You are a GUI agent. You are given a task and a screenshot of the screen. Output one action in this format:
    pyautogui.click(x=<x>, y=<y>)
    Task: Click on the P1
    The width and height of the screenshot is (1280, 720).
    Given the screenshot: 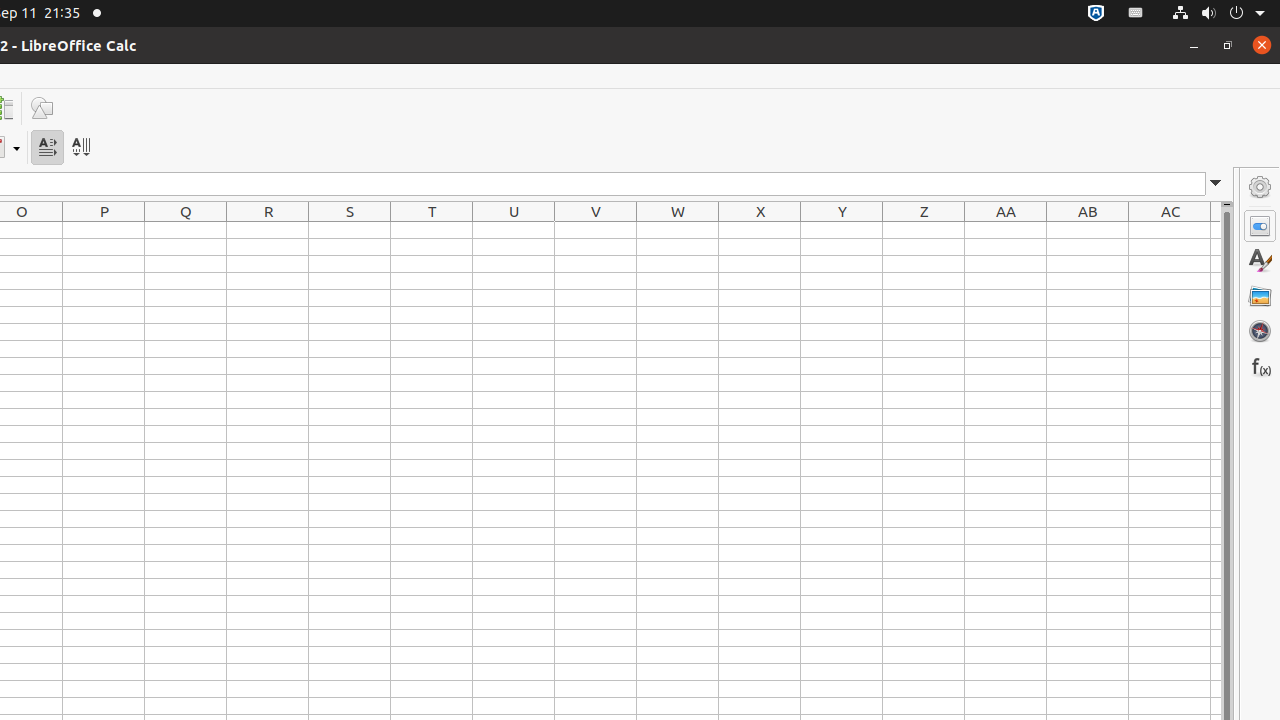 What is the action you would take?
    pyautogui.click(x=104, y=230)
    